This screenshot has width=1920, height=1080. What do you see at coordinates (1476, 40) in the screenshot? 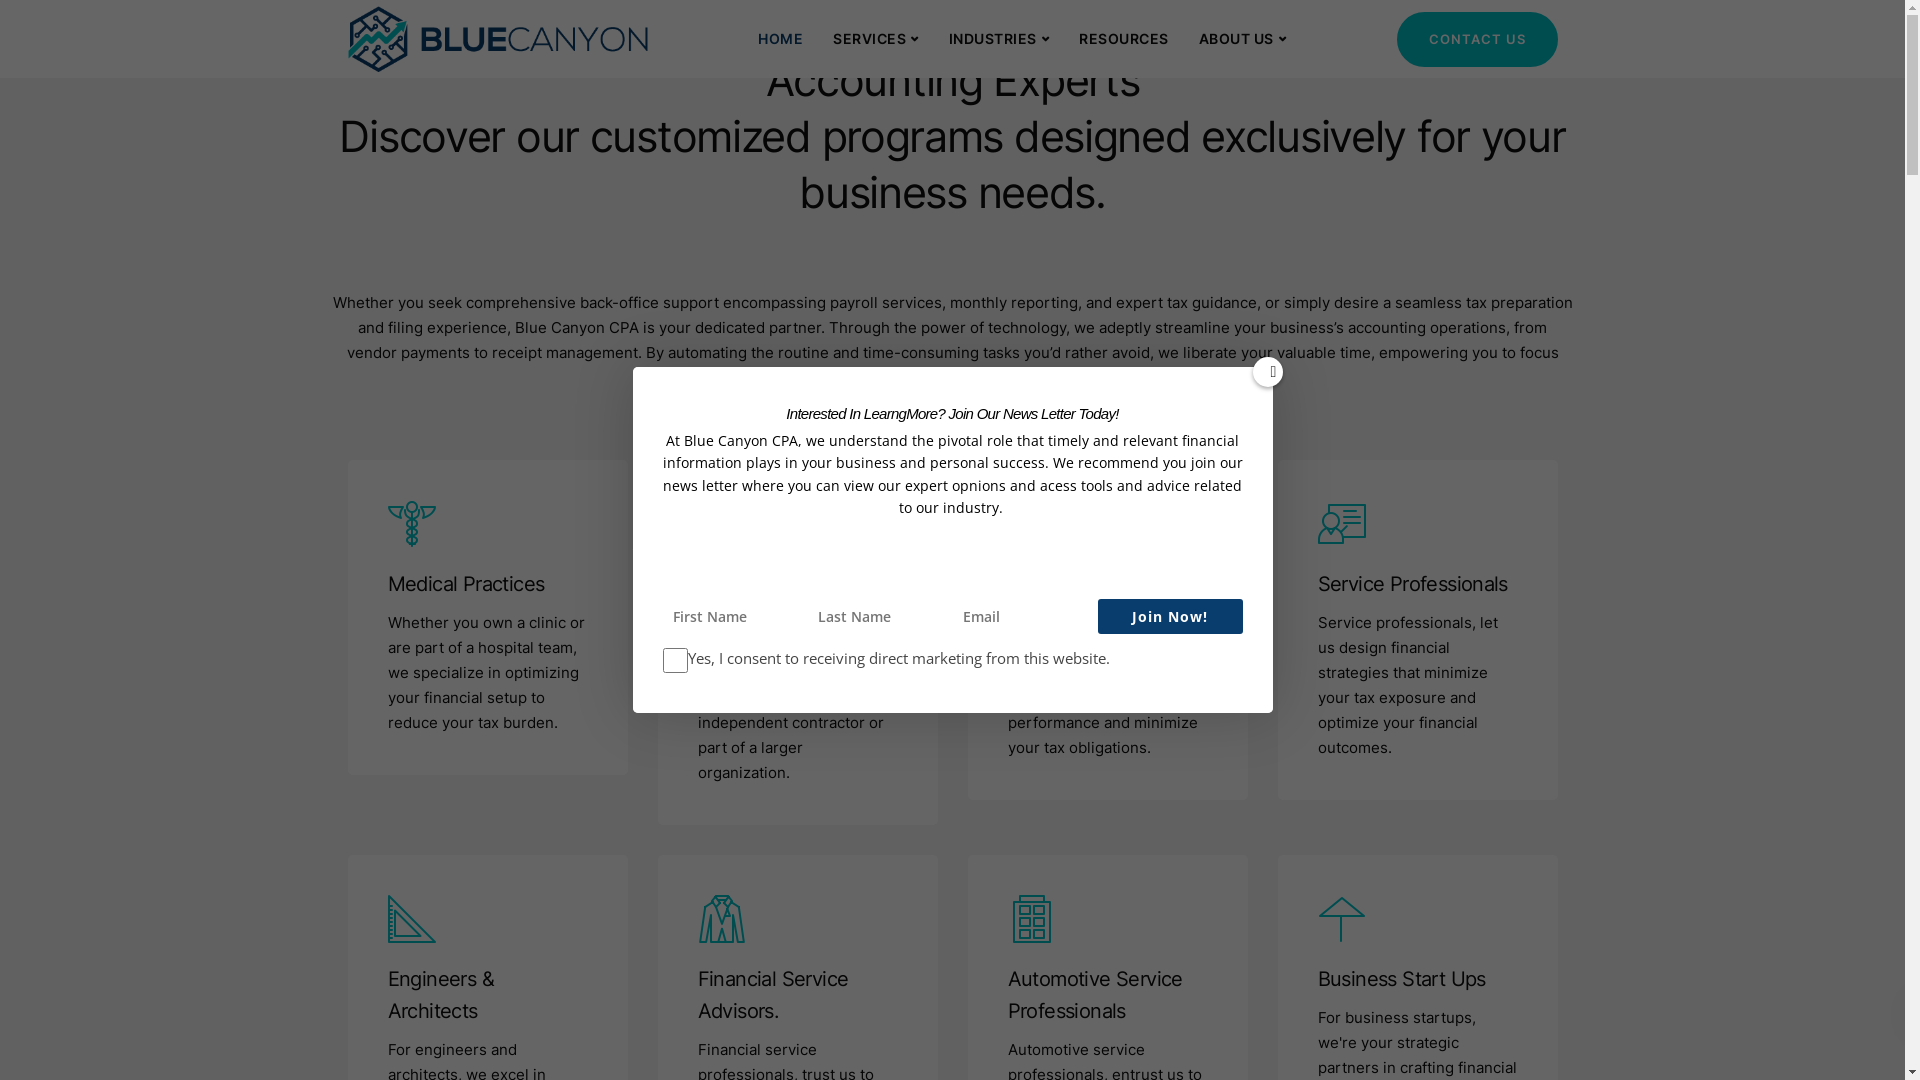
I see `CONTACT US` at bounding box center [1476, 40].